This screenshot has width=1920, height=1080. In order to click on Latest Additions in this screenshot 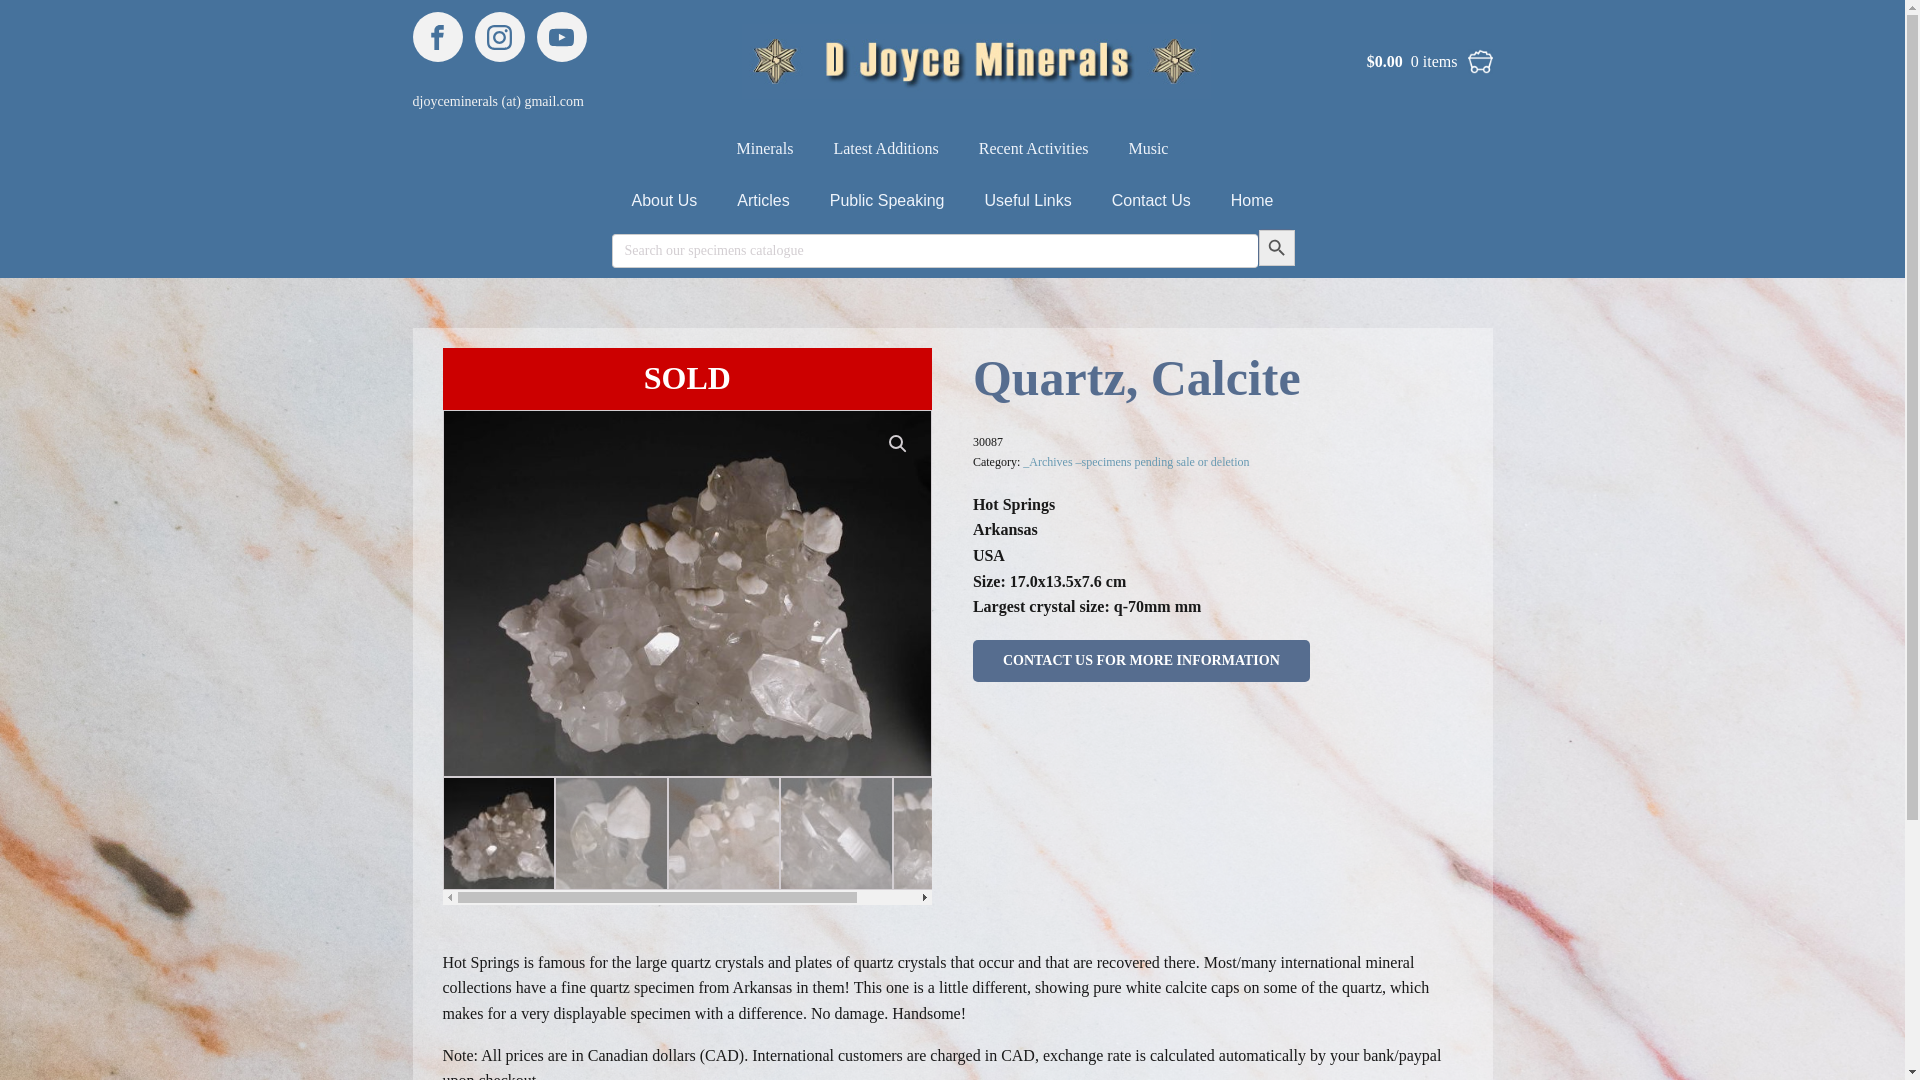, I will do `click(885, 148)`.